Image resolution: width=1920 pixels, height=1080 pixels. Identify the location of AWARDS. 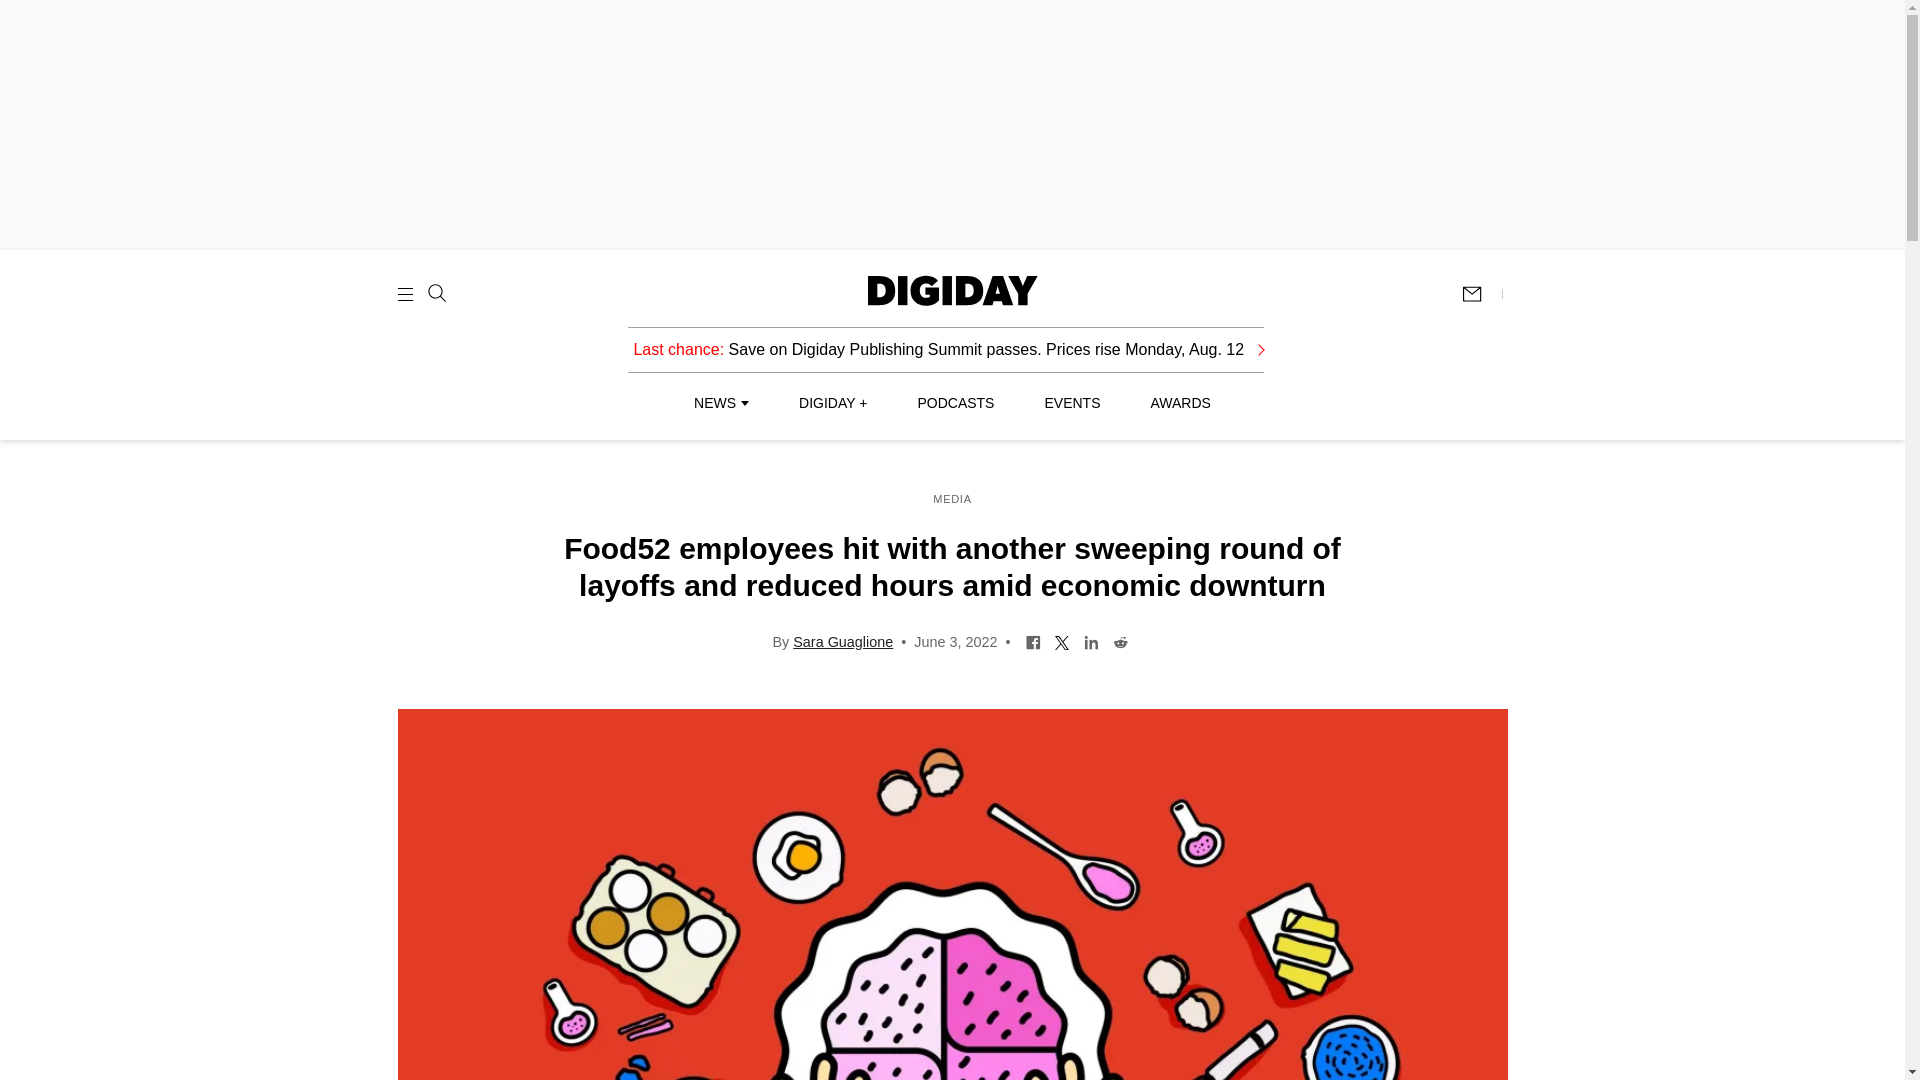
(1180, 403).